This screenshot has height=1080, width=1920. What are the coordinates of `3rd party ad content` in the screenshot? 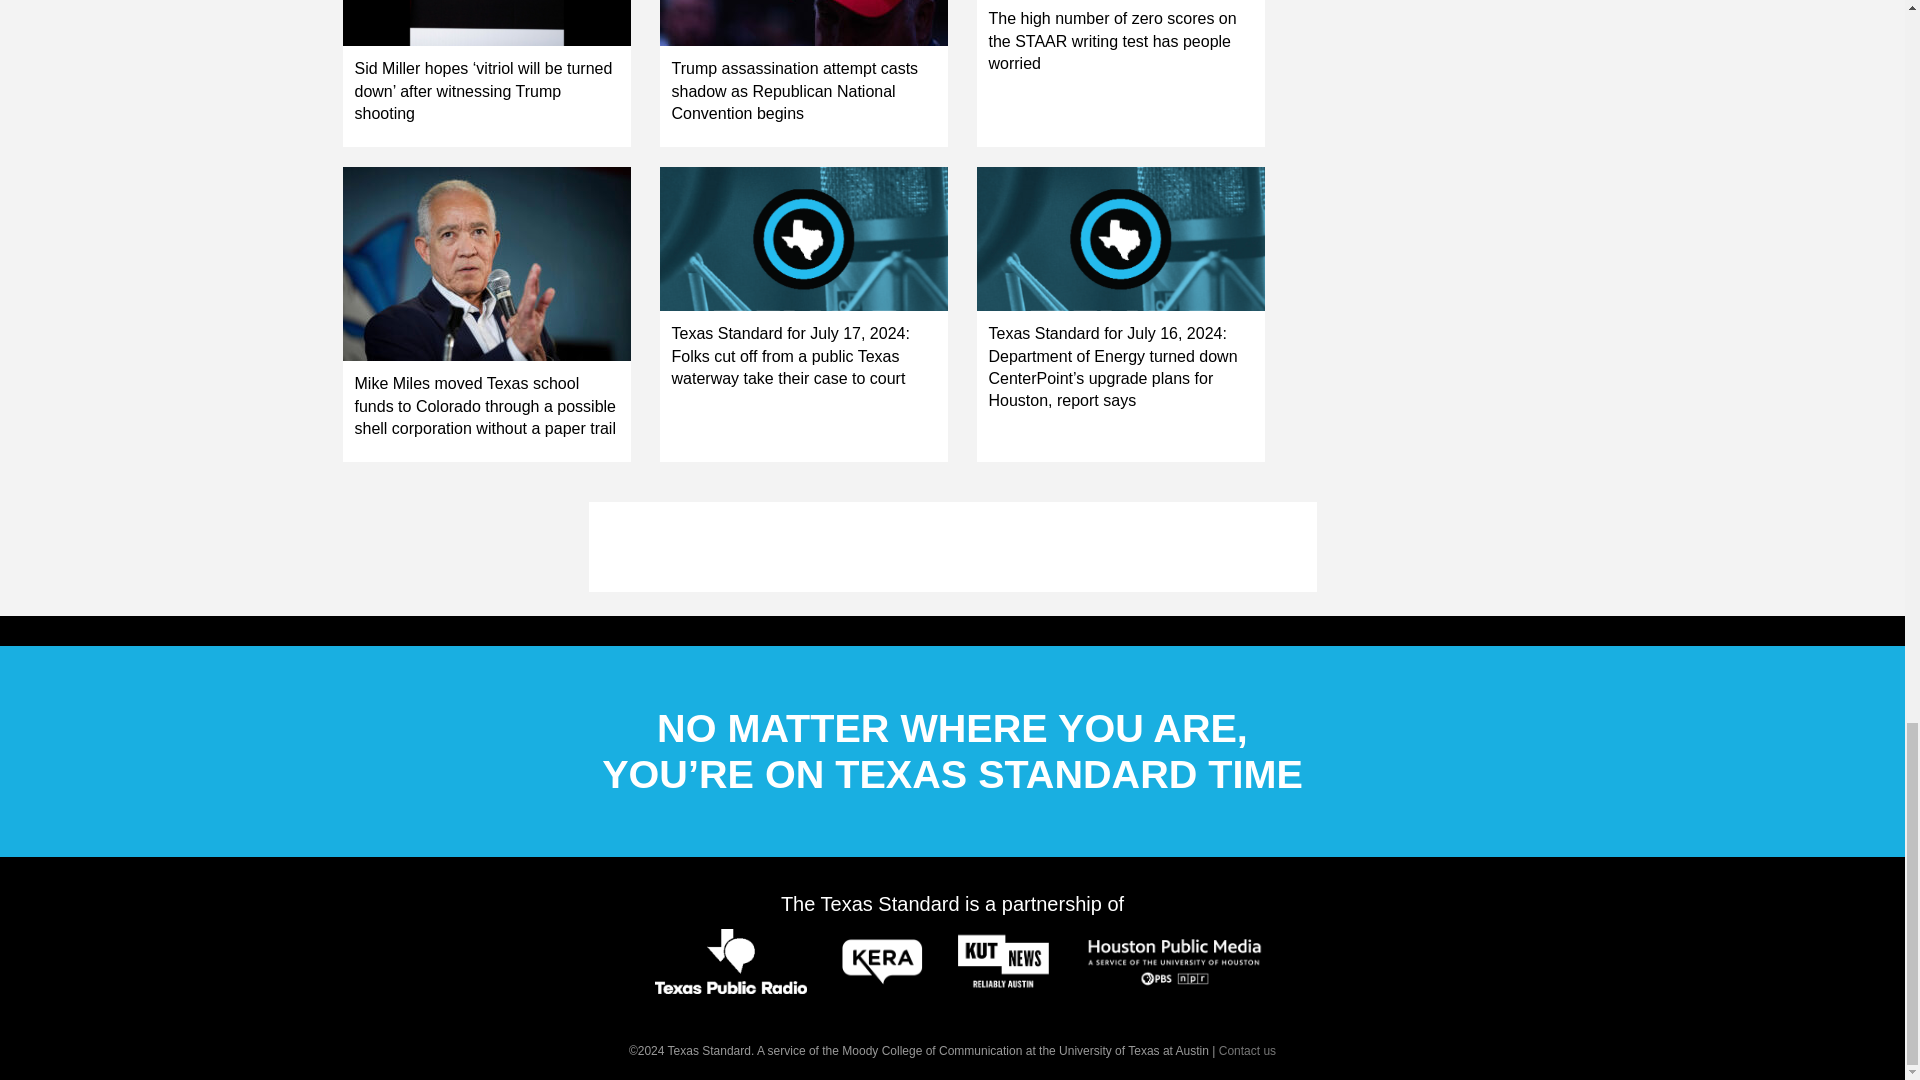 It's located at (951, 546).